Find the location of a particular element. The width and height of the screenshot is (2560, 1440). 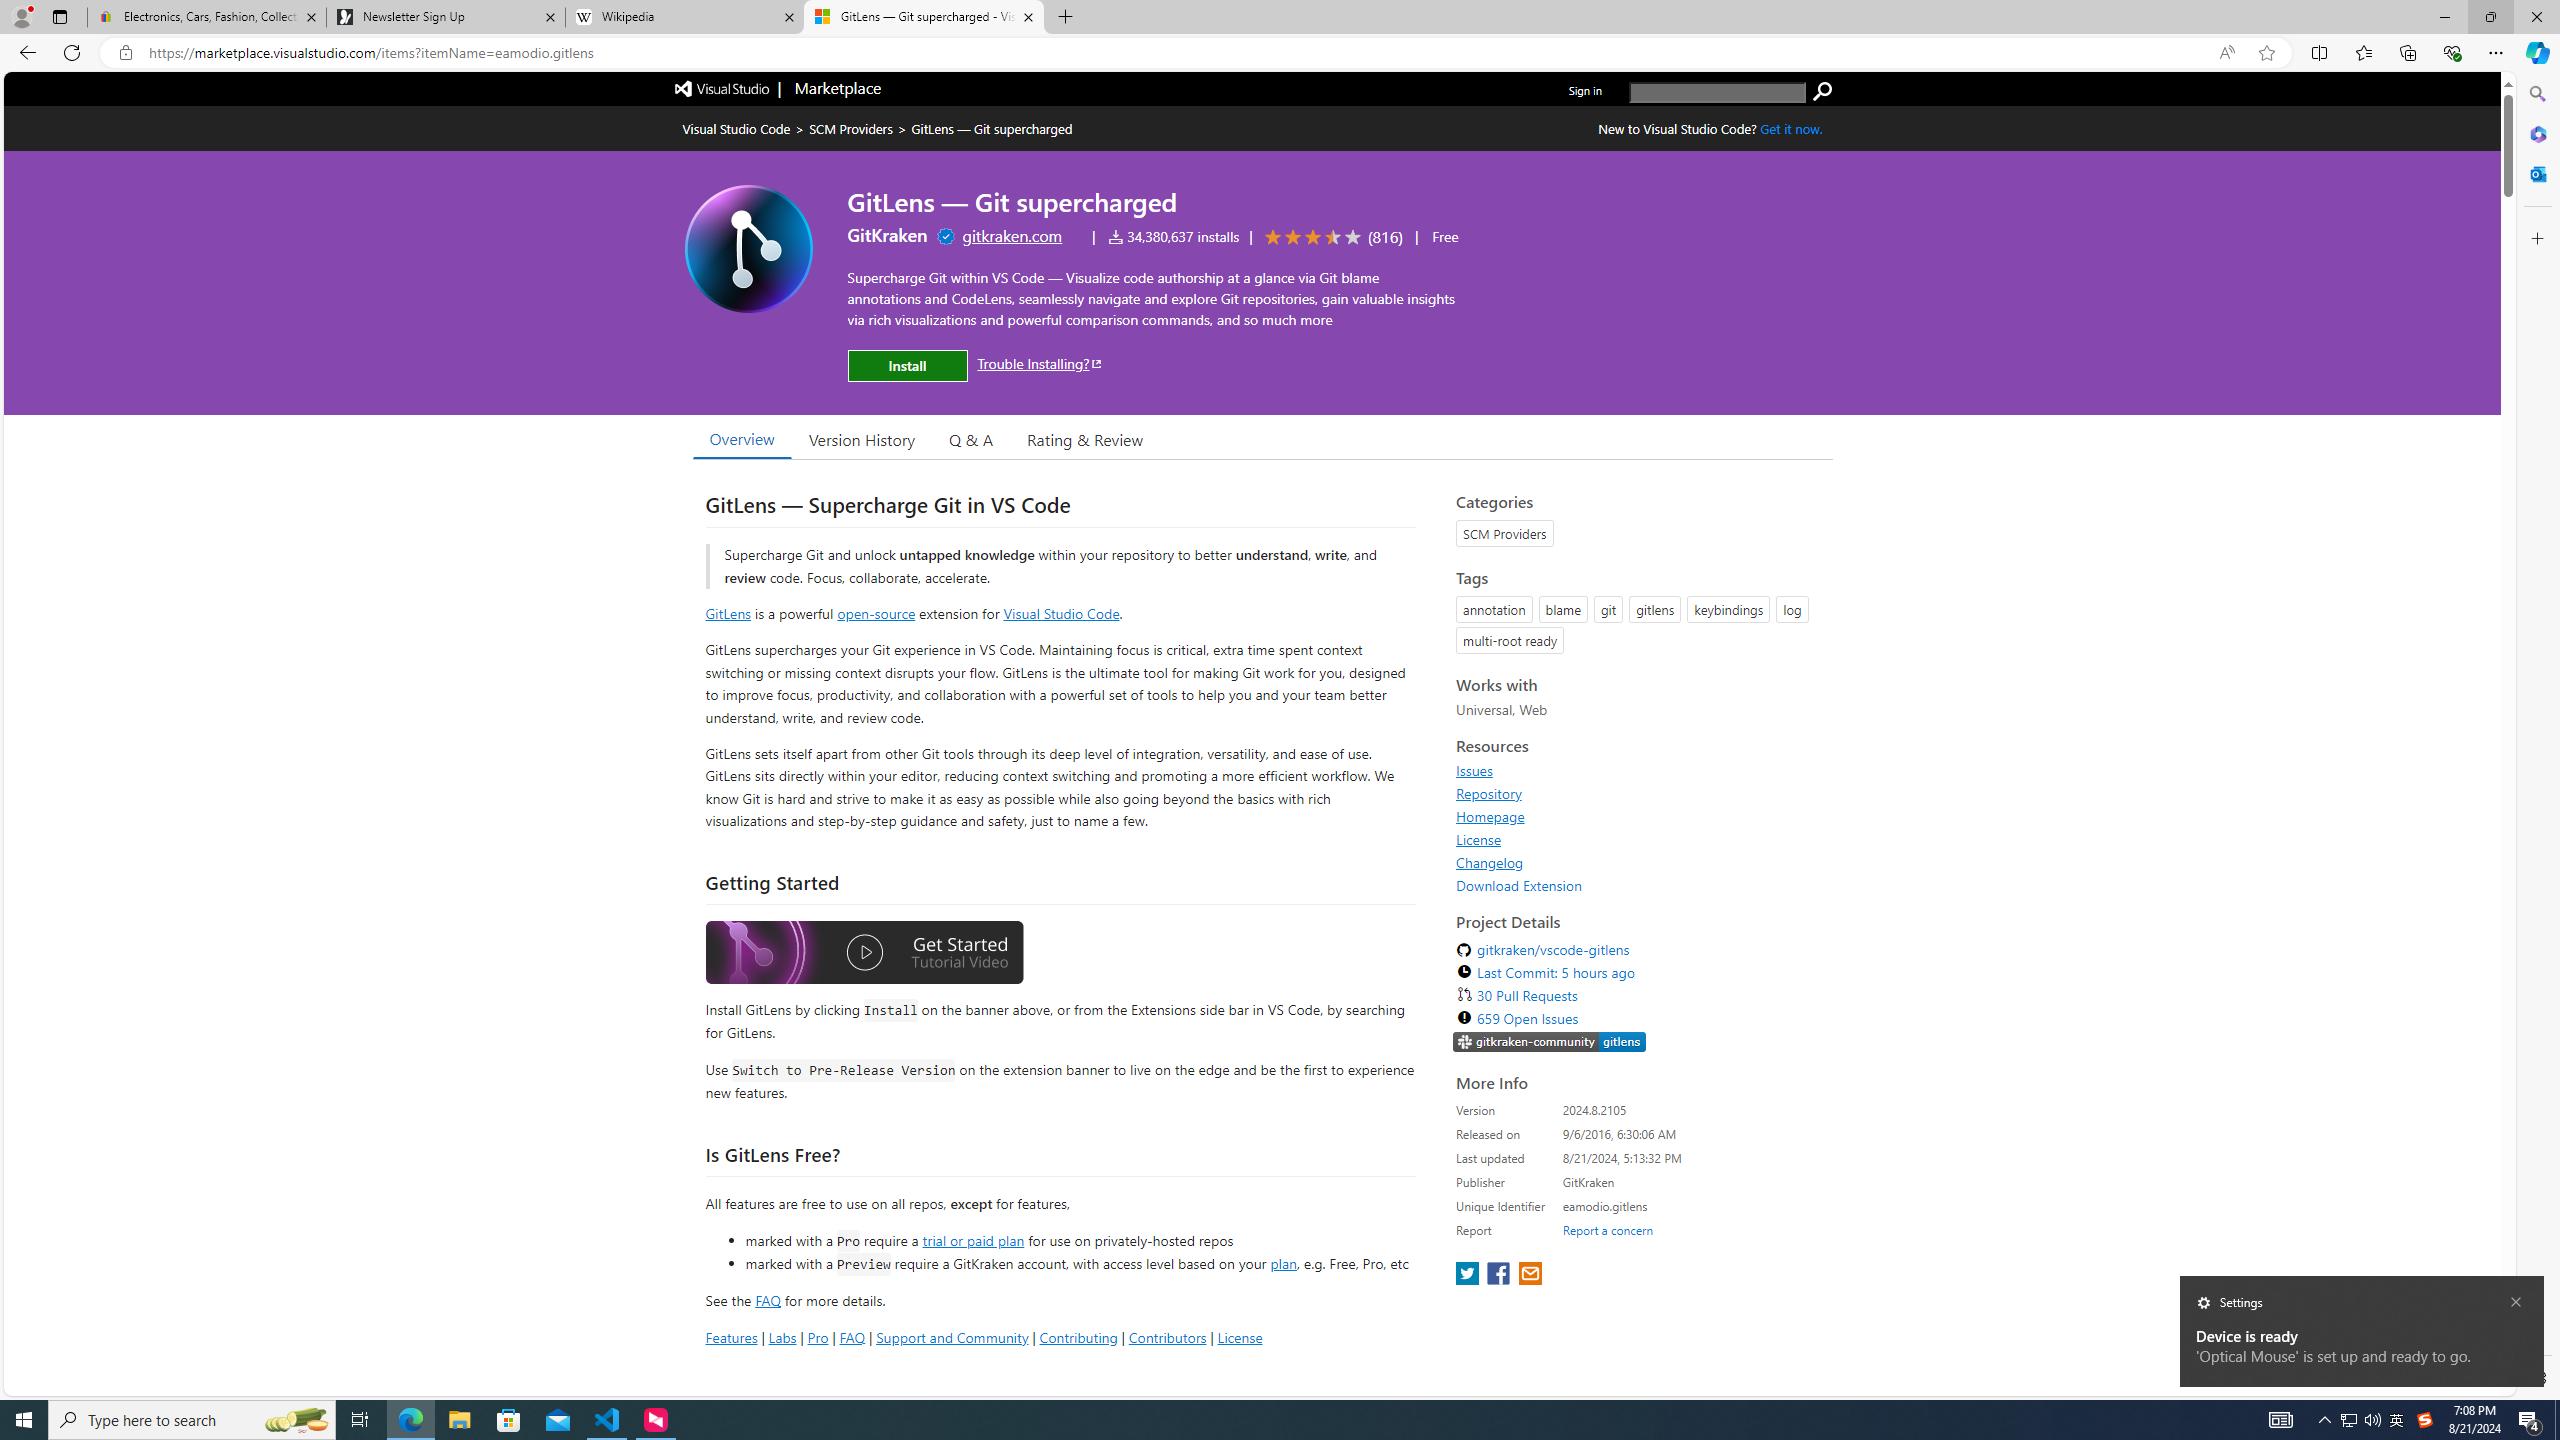

Get Visual Studio Code Now is located at coordinates (1792, 128).